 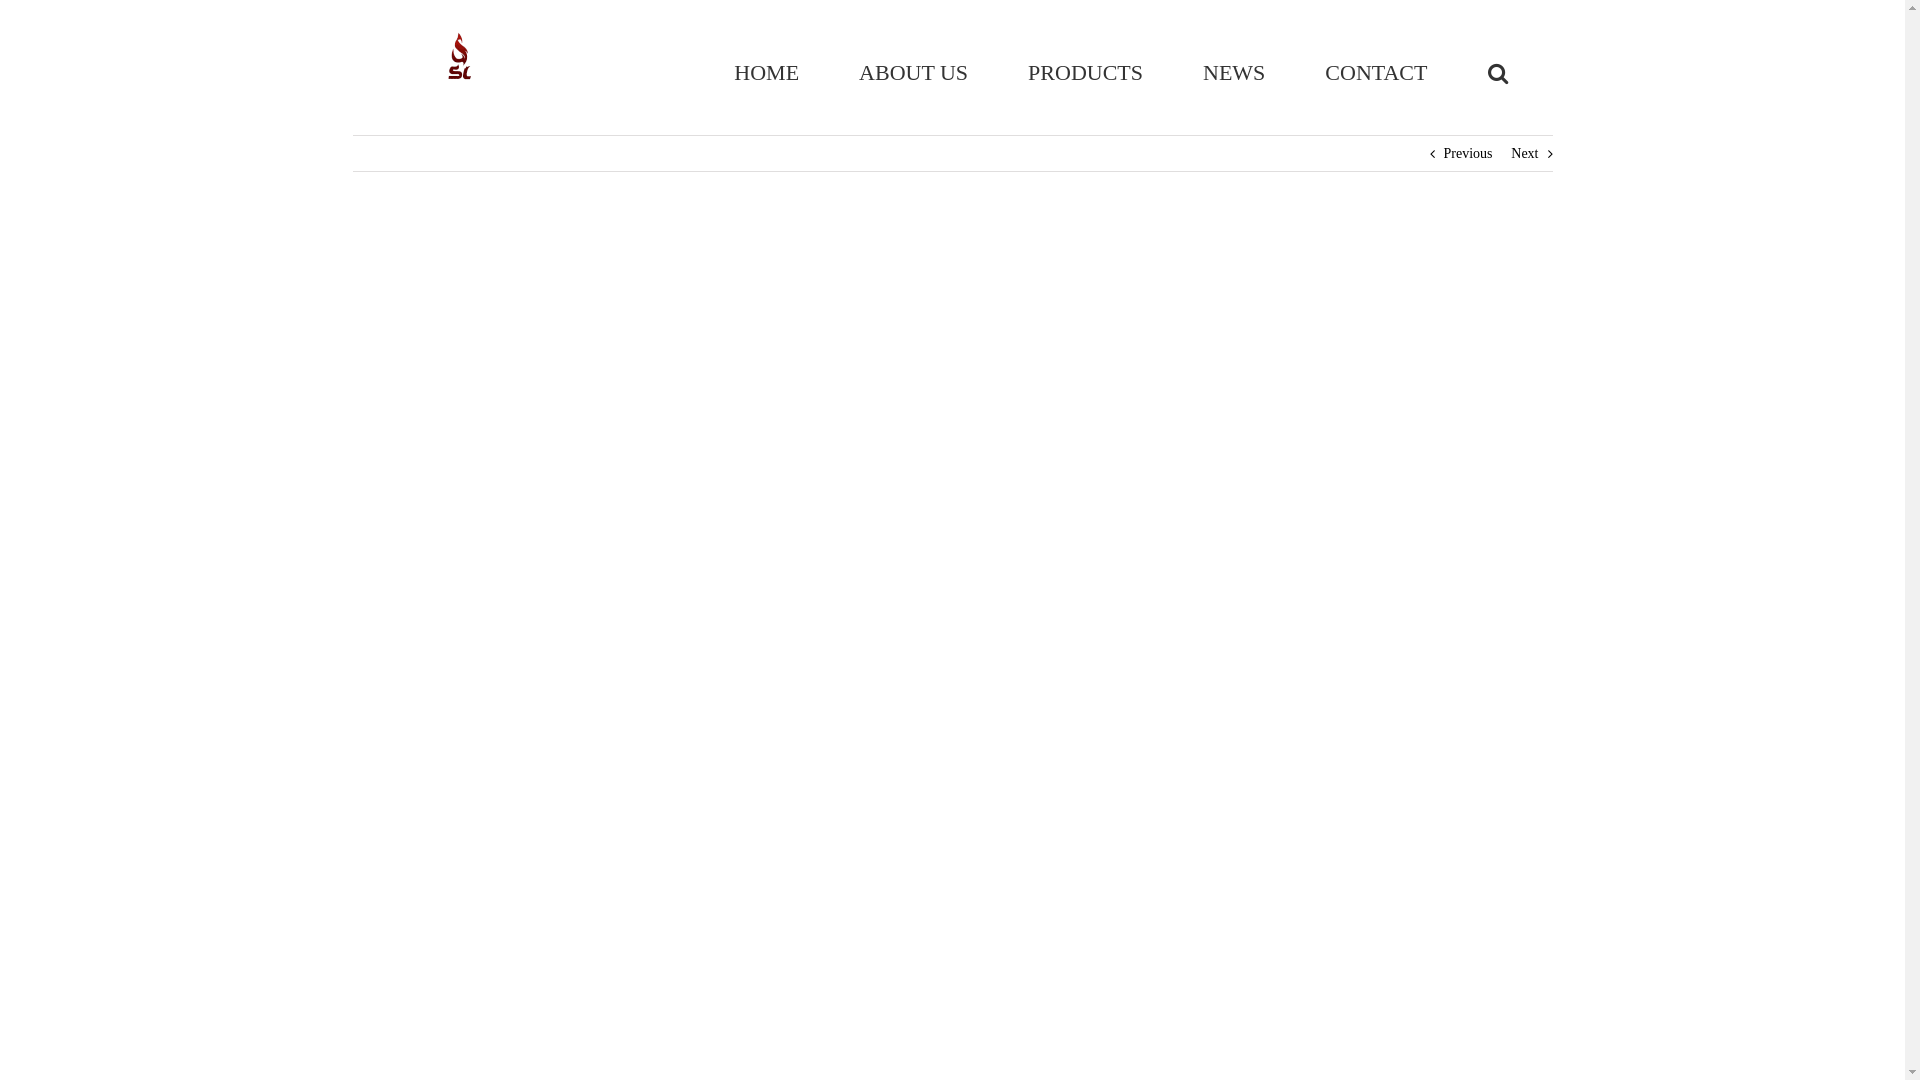 I want to click on Previous, so click(x=1468, y=154).